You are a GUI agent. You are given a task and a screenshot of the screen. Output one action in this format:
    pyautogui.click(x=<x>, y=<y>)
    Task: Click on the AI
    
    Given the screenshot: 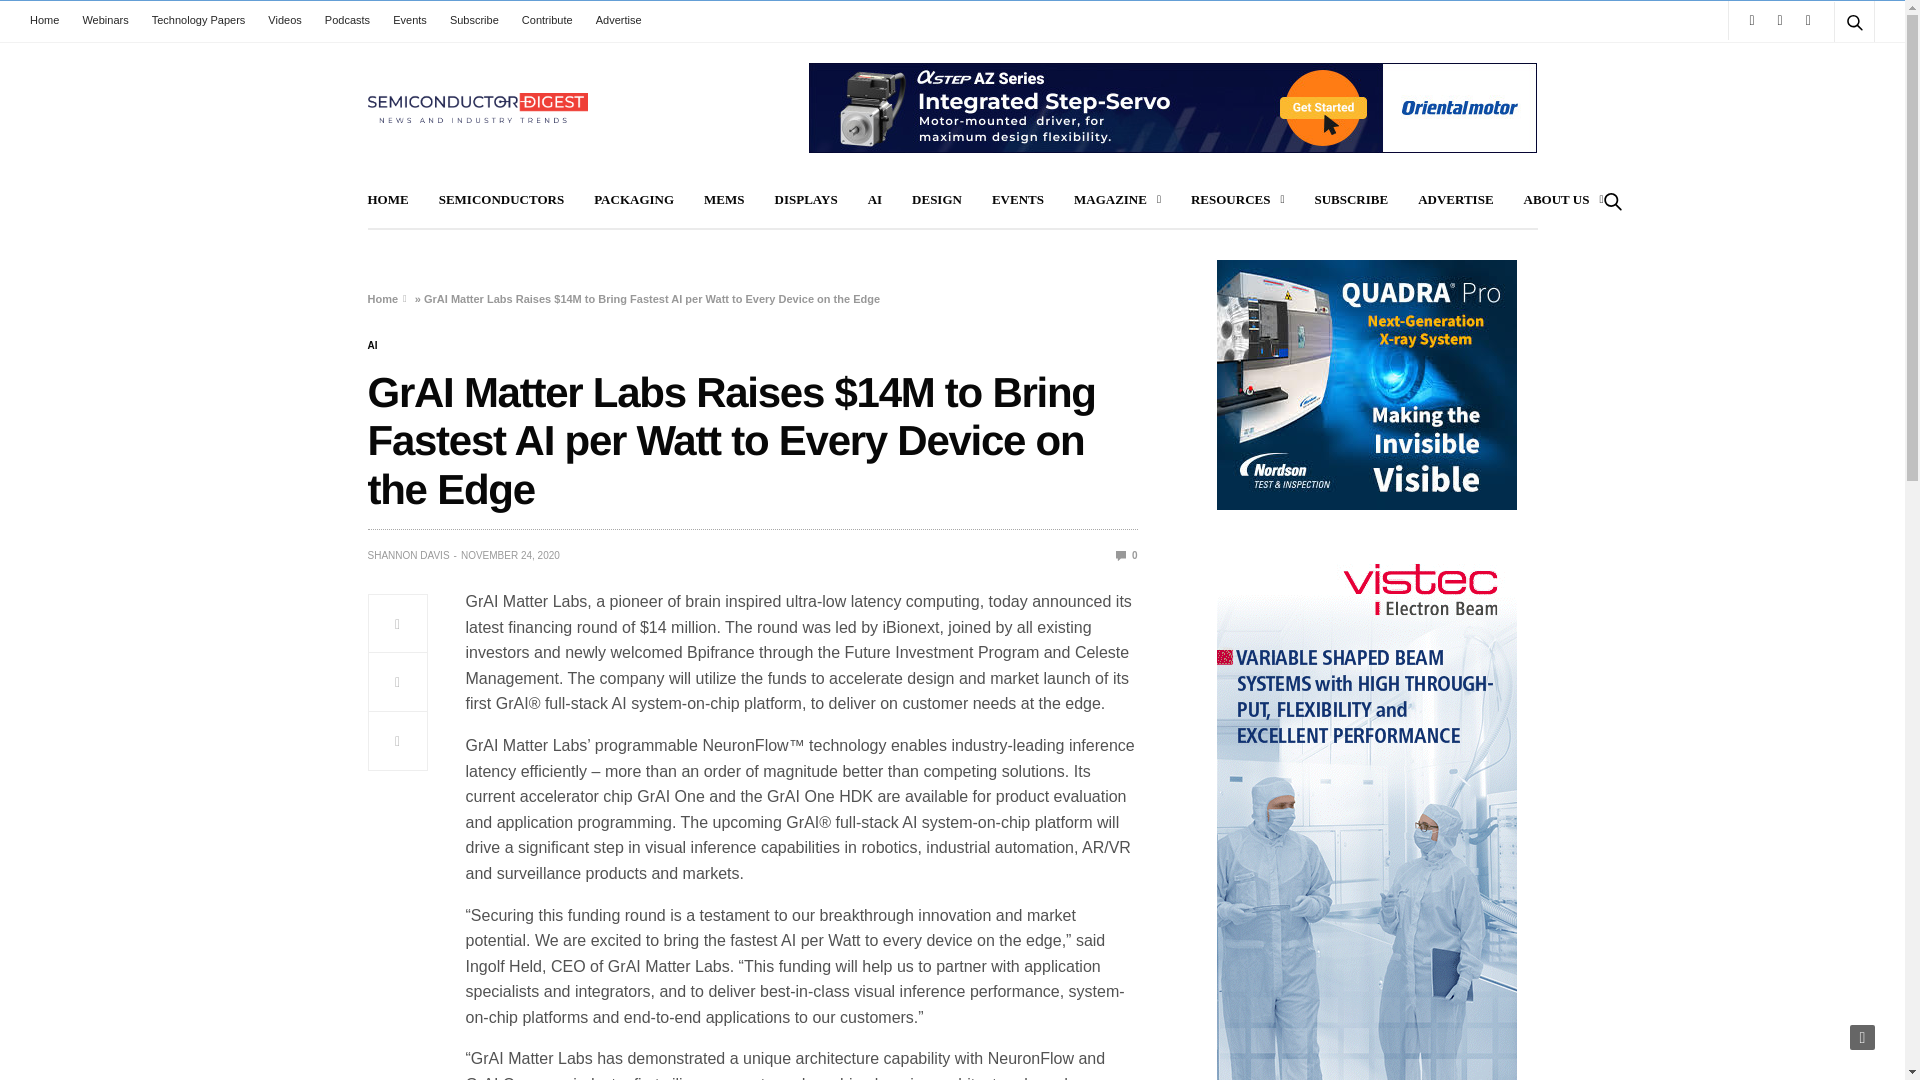 What is the action you would take?
    pyautogui.click(x=373, y=346)
    